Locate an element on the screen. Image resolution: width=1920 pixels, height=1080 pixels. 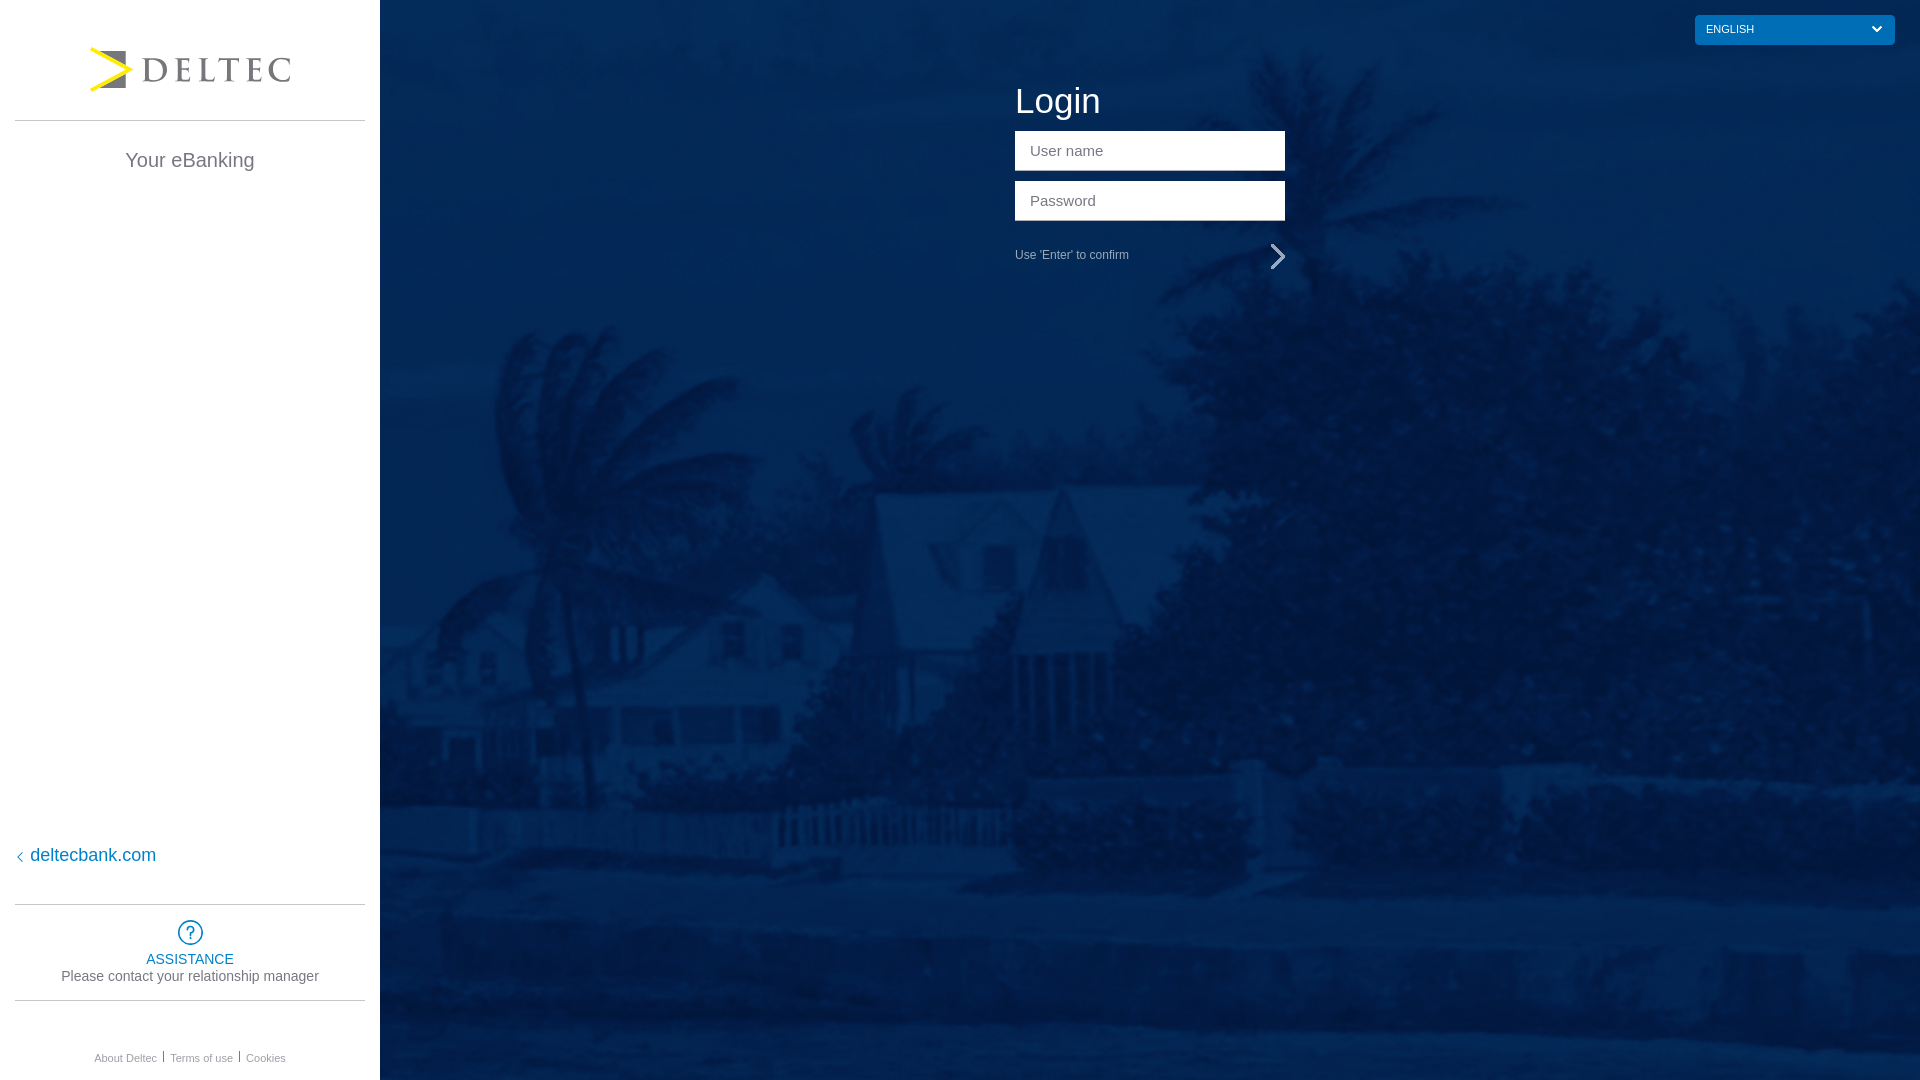
Terms of use is located at coordinates (202, 1058).